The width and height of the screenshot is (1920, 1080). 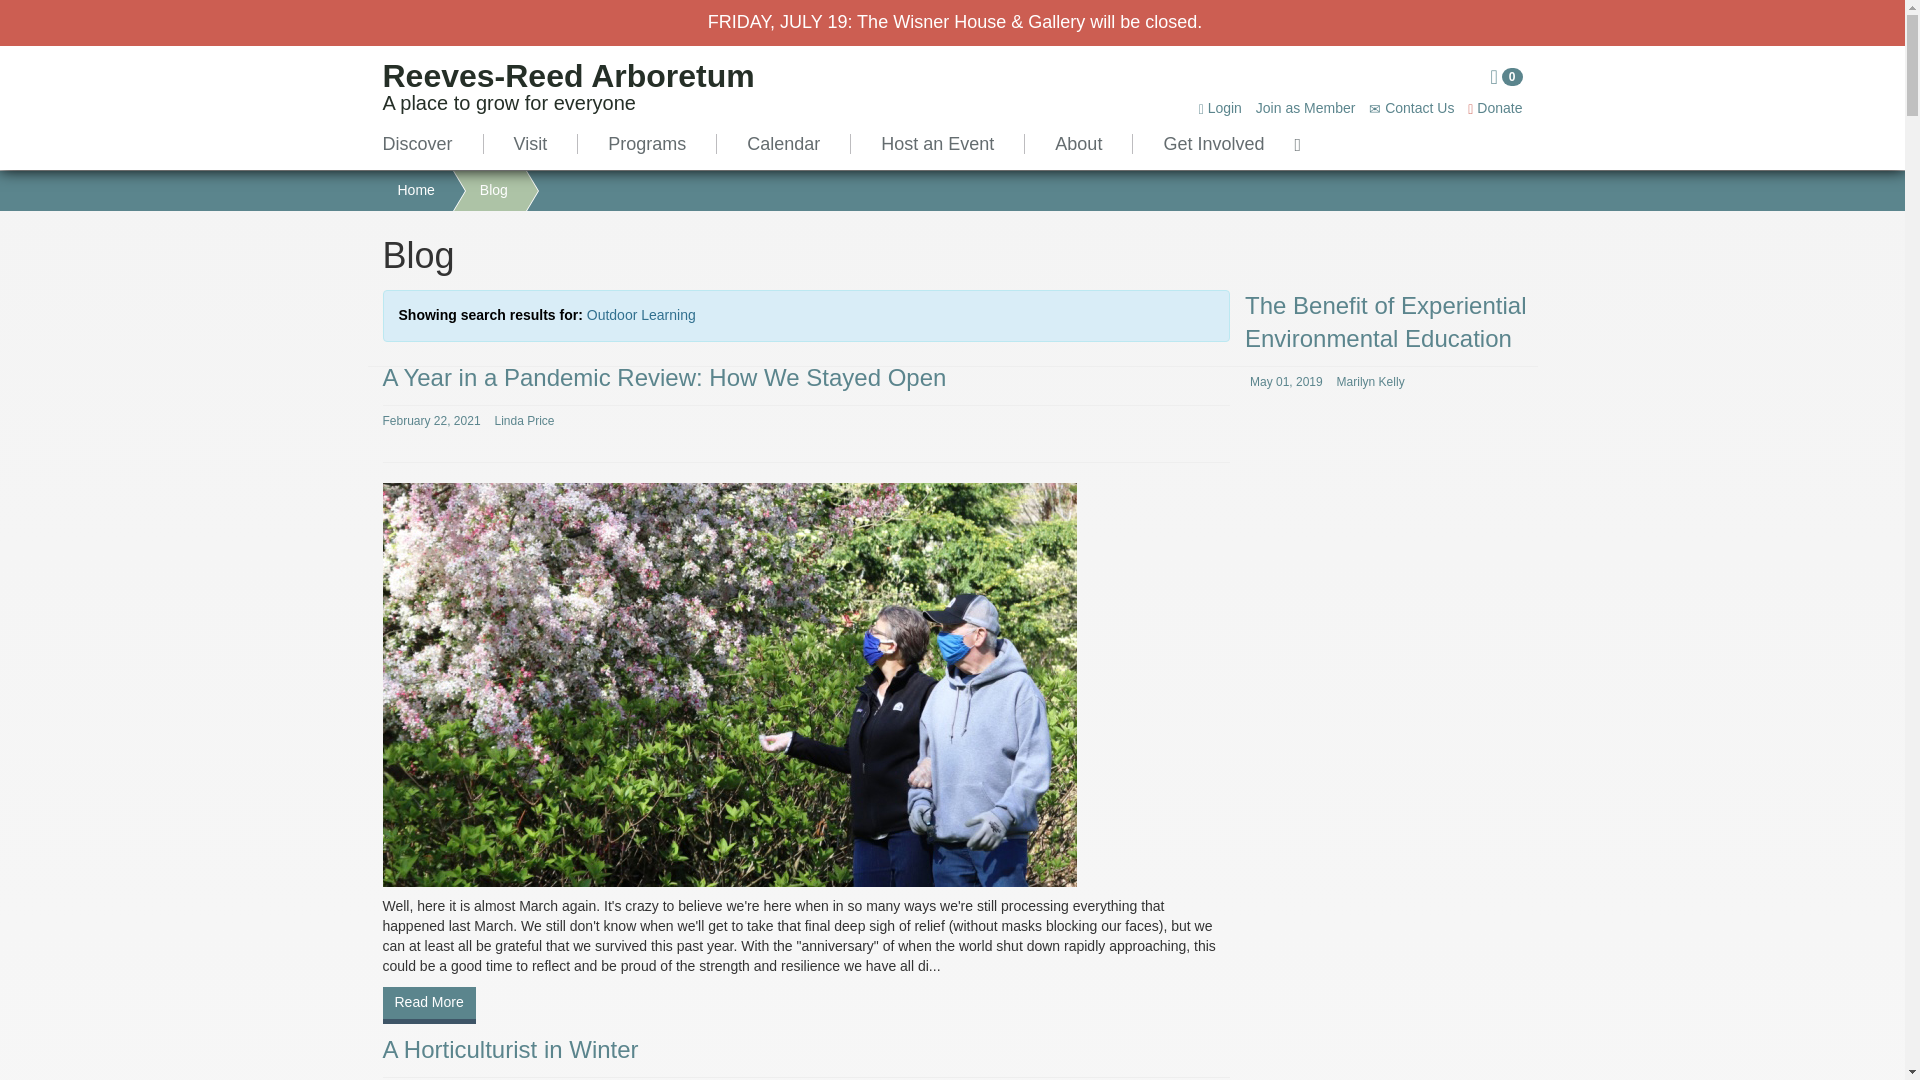 What do you see at coordinates (1078, 144) in the screenshot?
I see `Join as Member` at bounding box center [1078, 144].